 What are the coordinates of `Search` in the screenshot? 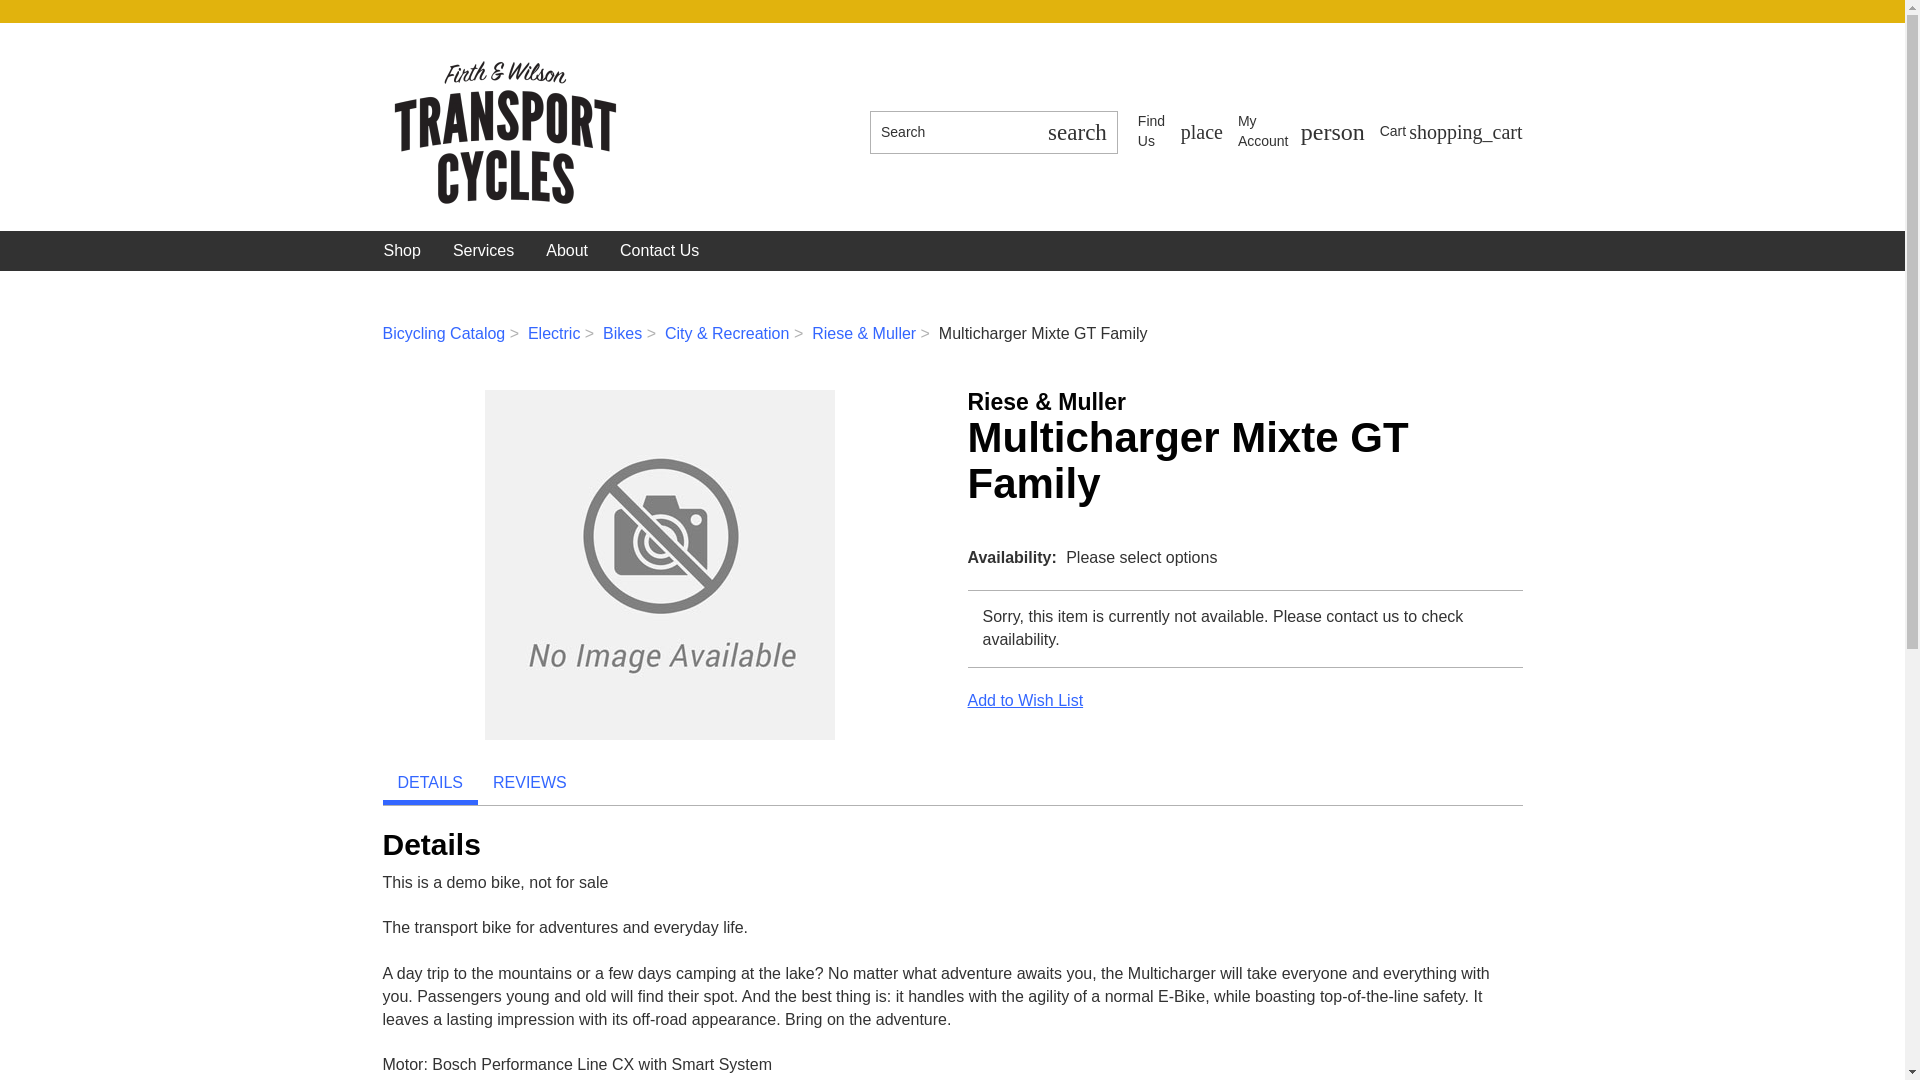 It's located at (1302, 132).